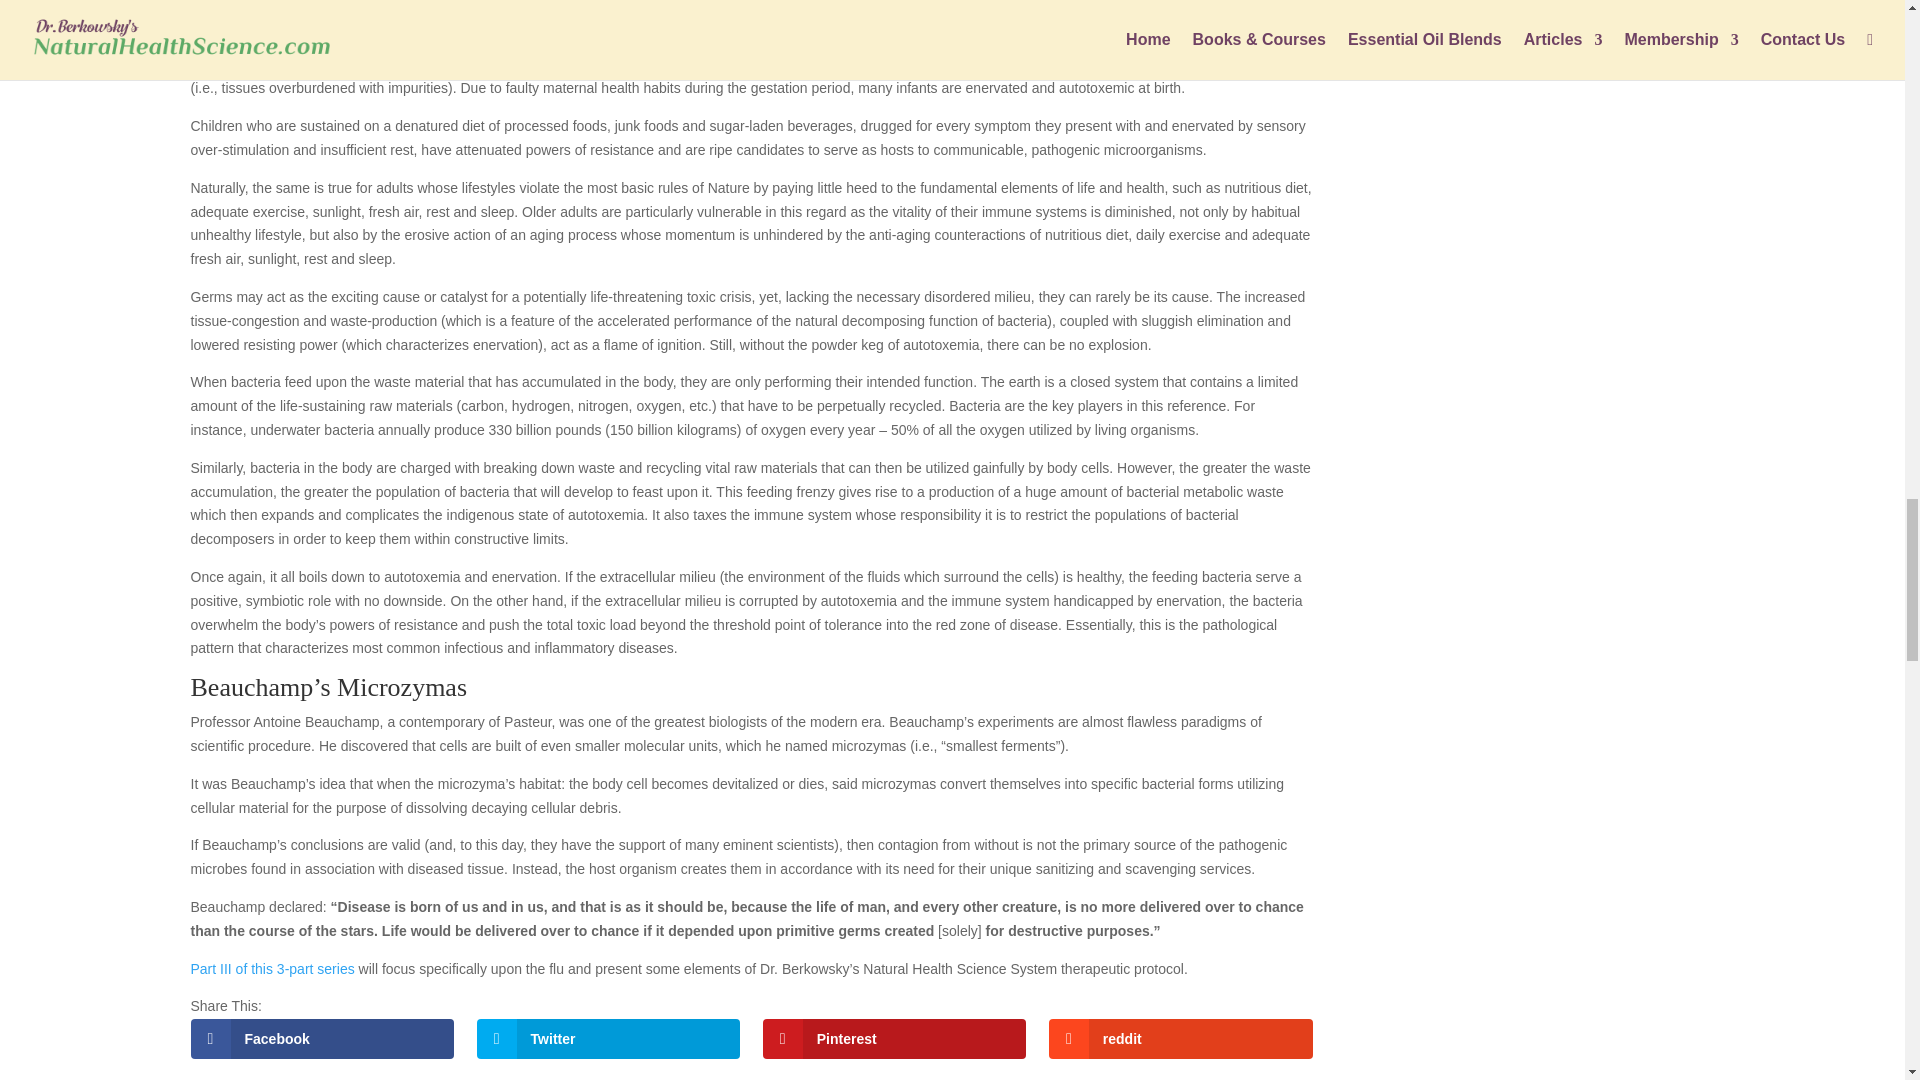 The width and height of the screenshot is (1920, 1080). I want to click on Twitter, so click(608, 1039).